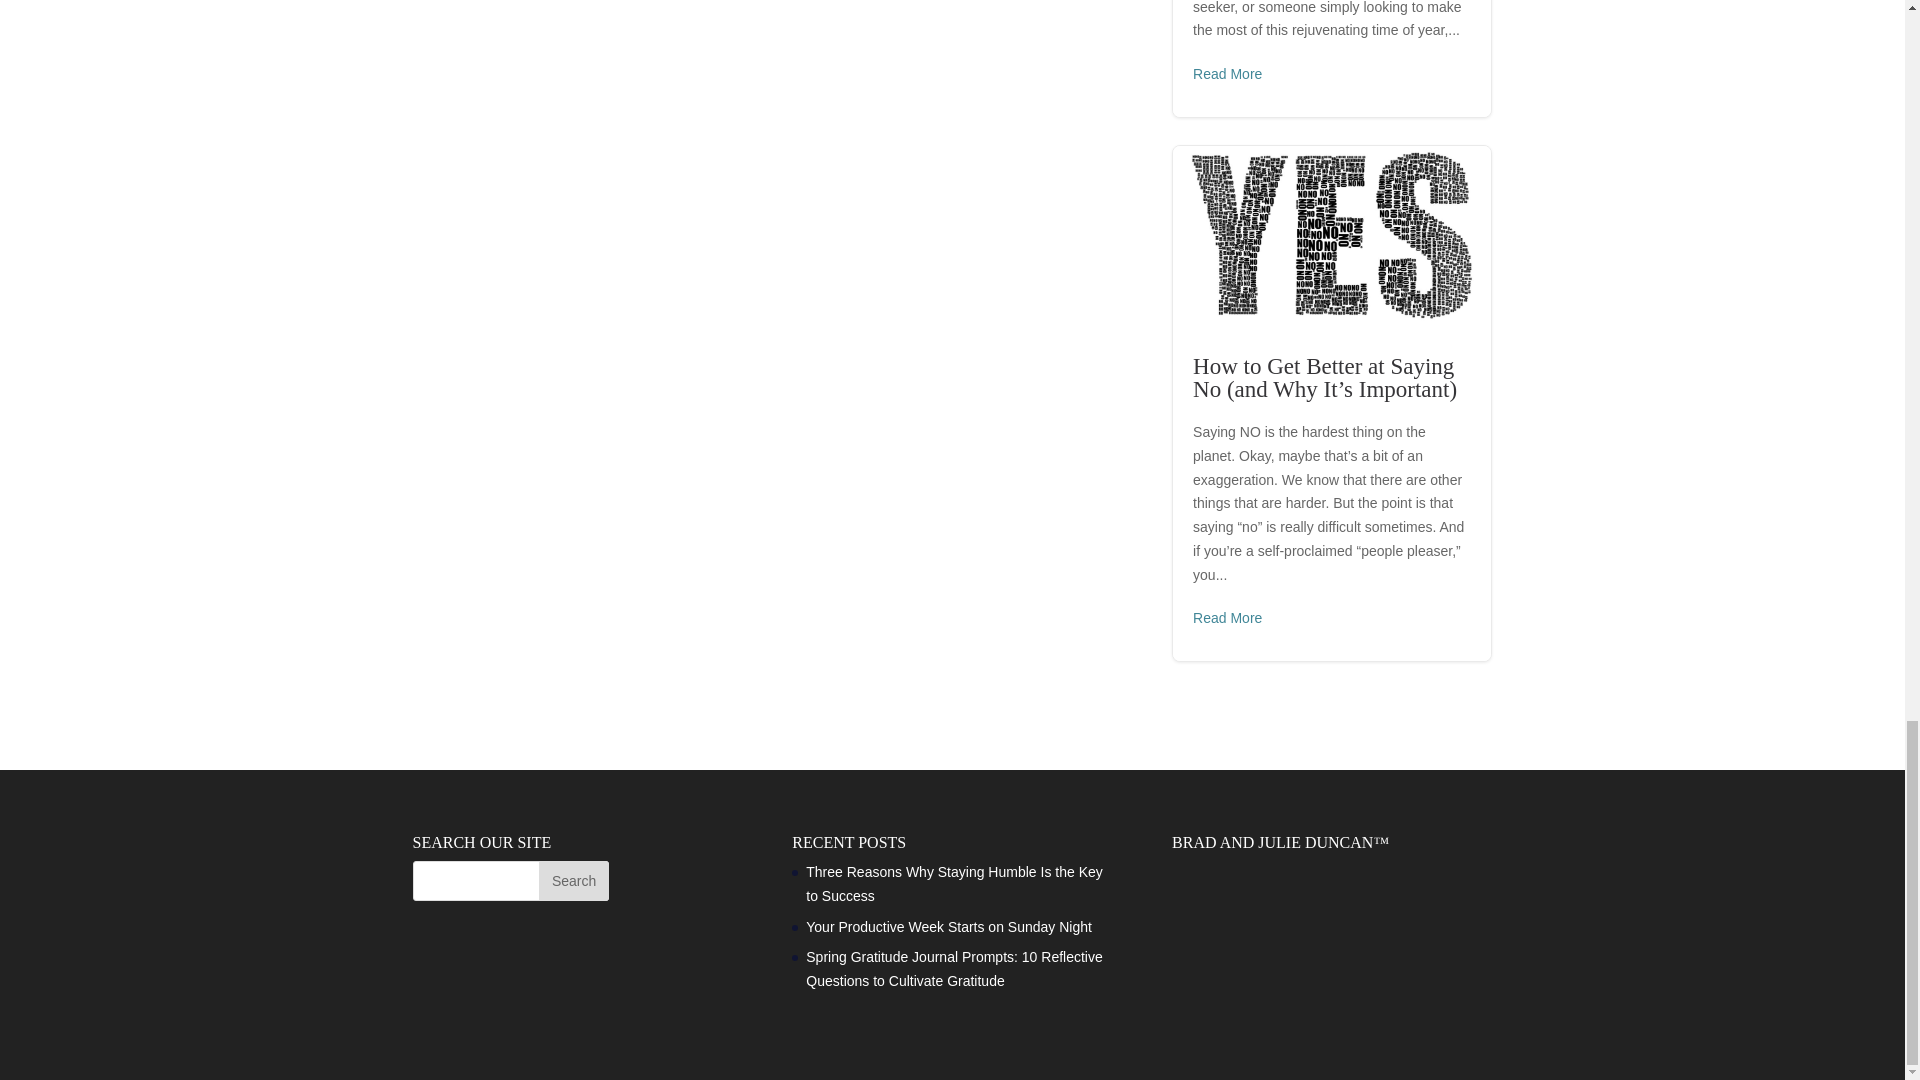 The image size is (1920, 1080). I want to click on Read More, so click(1226, 74).